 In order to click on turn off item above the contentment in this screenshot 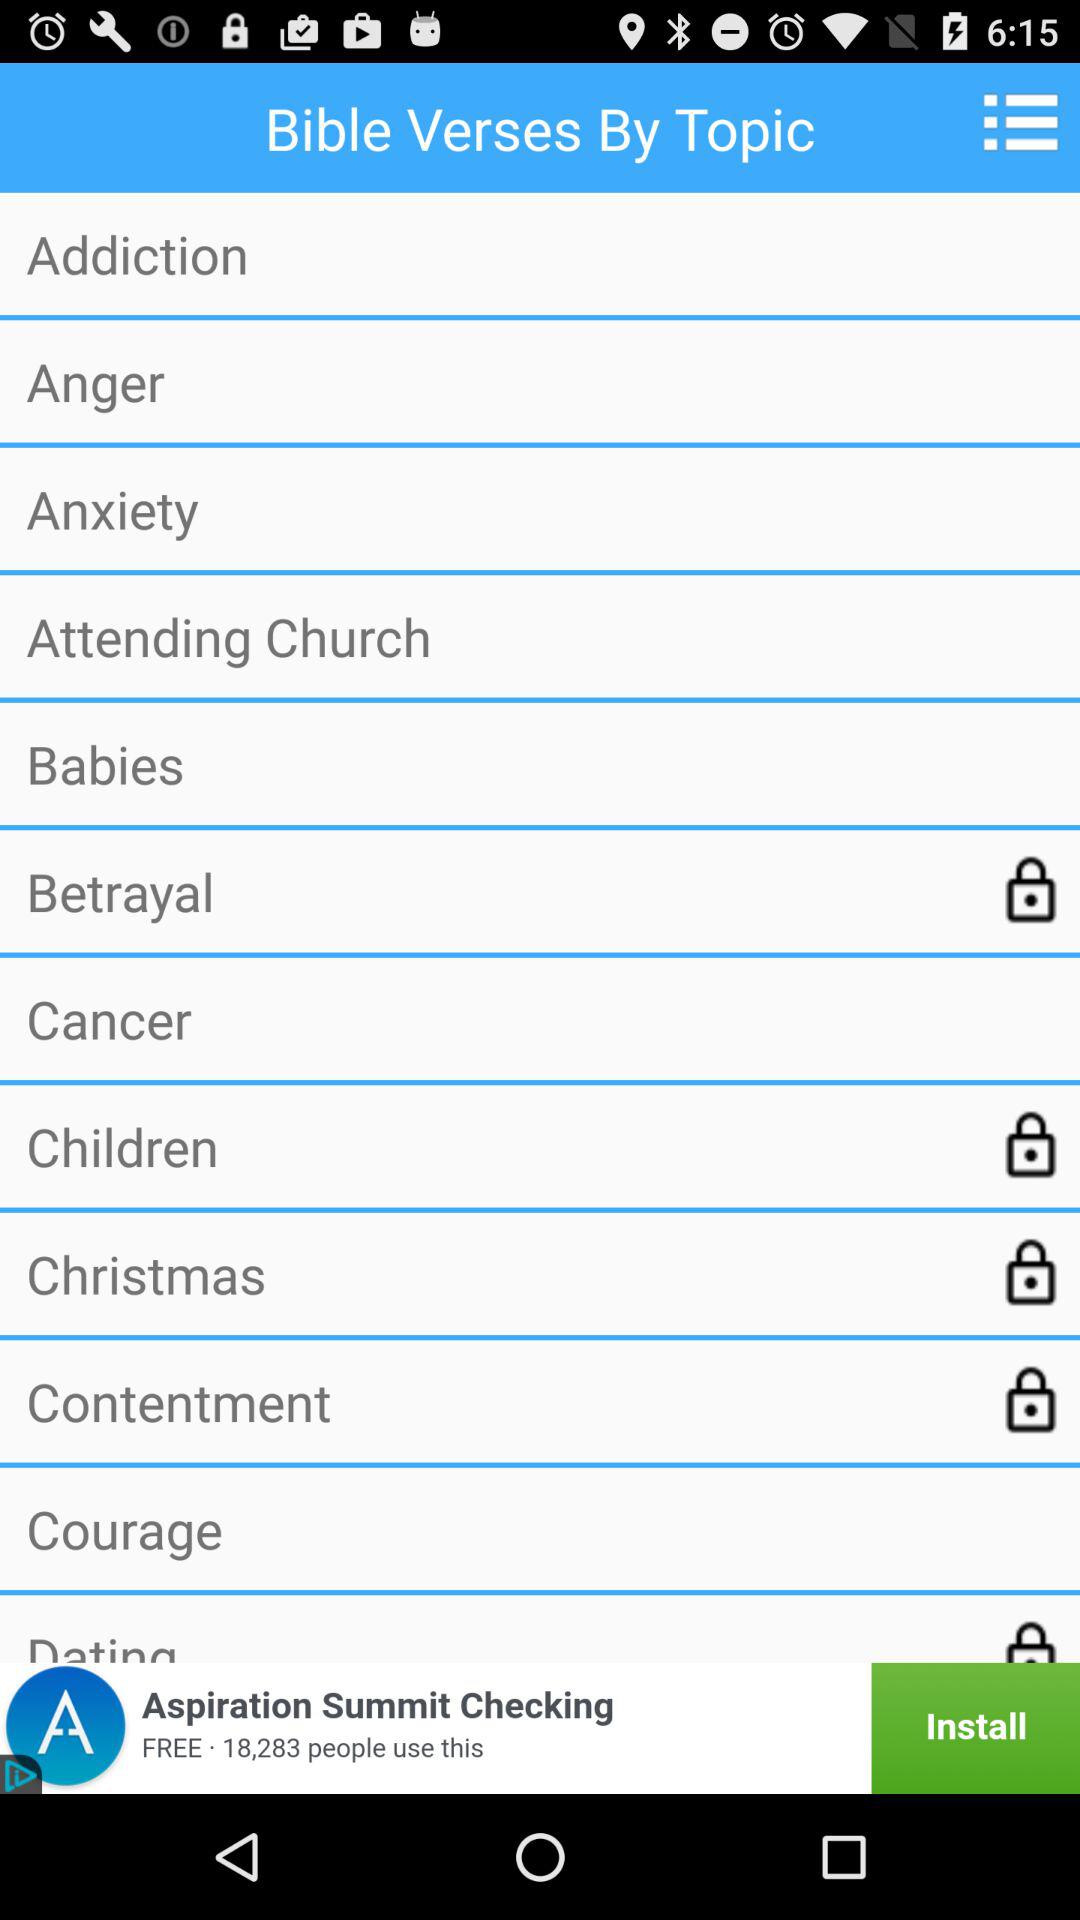, I will do `click(497, 1273)`.